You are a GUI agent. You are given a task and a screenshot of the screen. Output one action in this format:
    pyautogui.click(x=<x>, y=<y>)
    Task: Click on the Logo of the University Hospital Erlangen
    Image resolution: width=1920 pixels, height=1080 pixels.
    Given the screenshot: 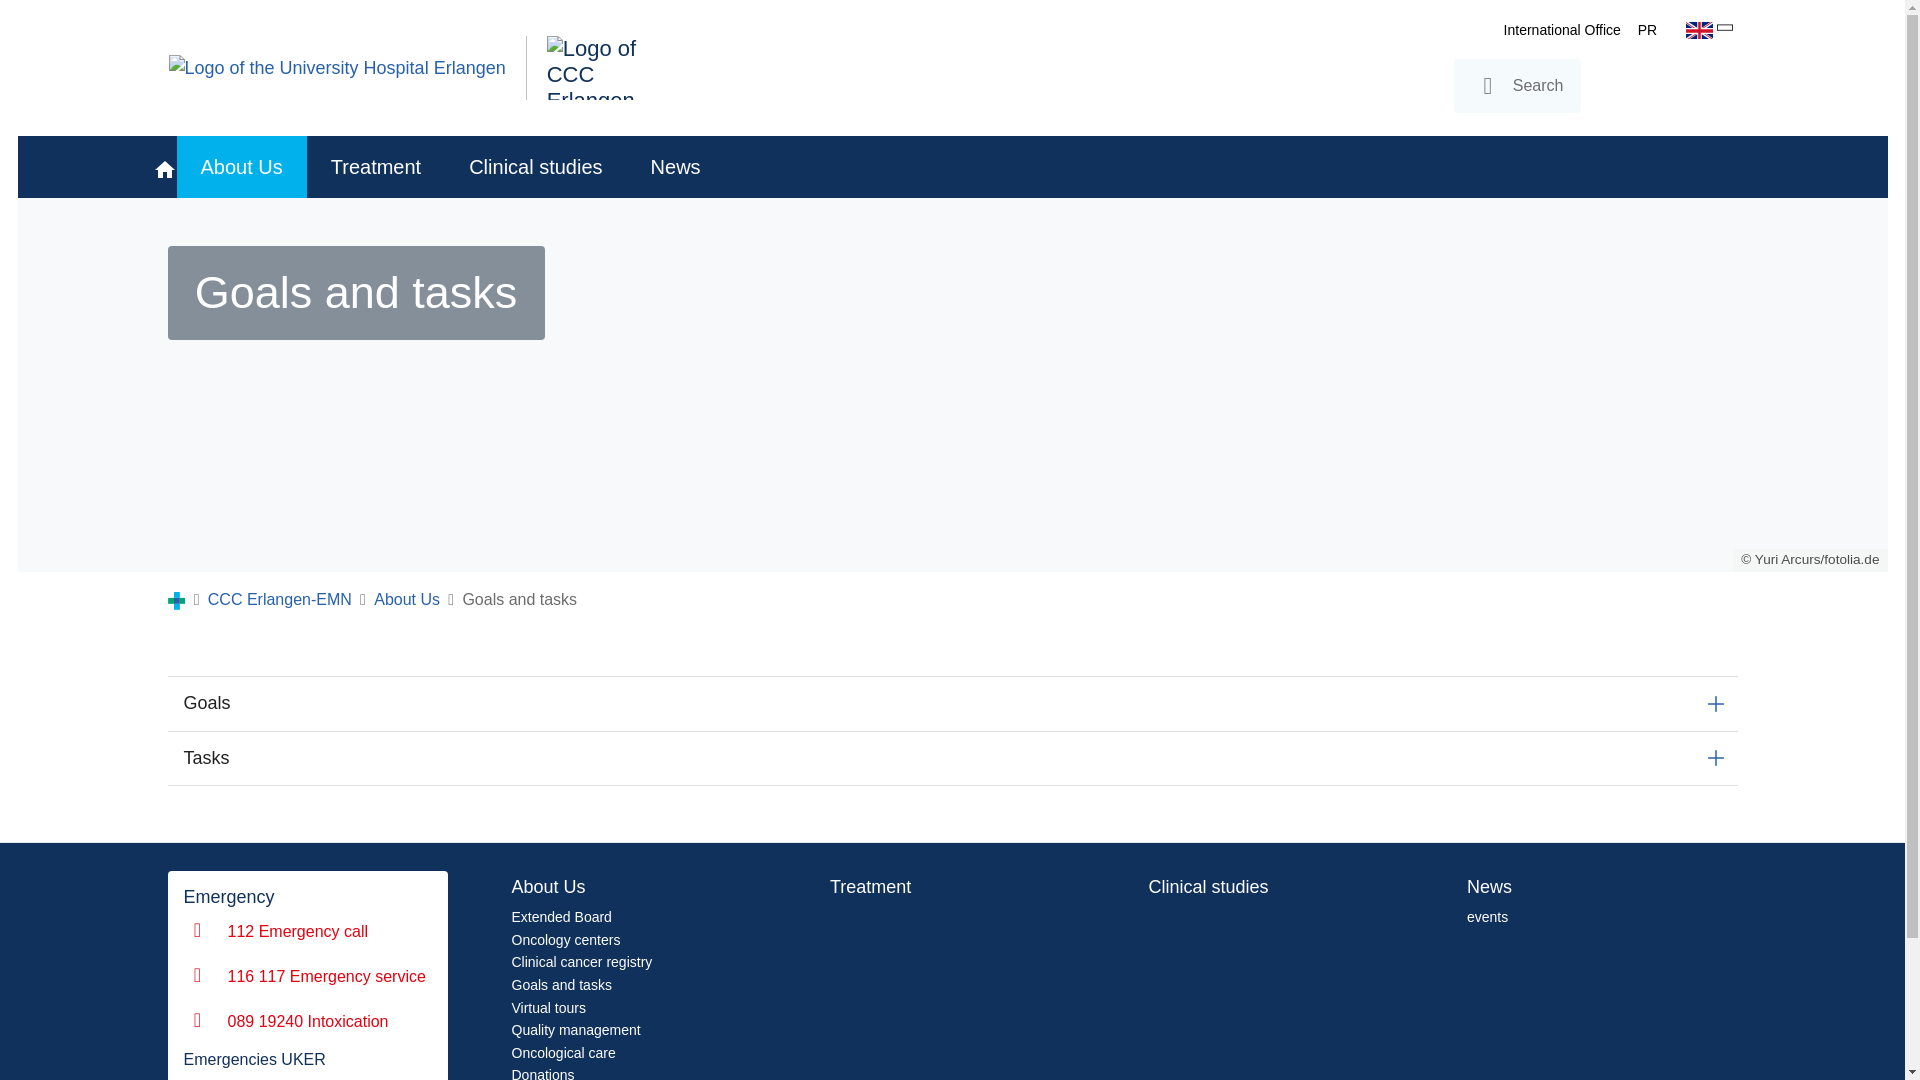 What is the action you would take?
    pyautogui.click(x=336, y=68)
    